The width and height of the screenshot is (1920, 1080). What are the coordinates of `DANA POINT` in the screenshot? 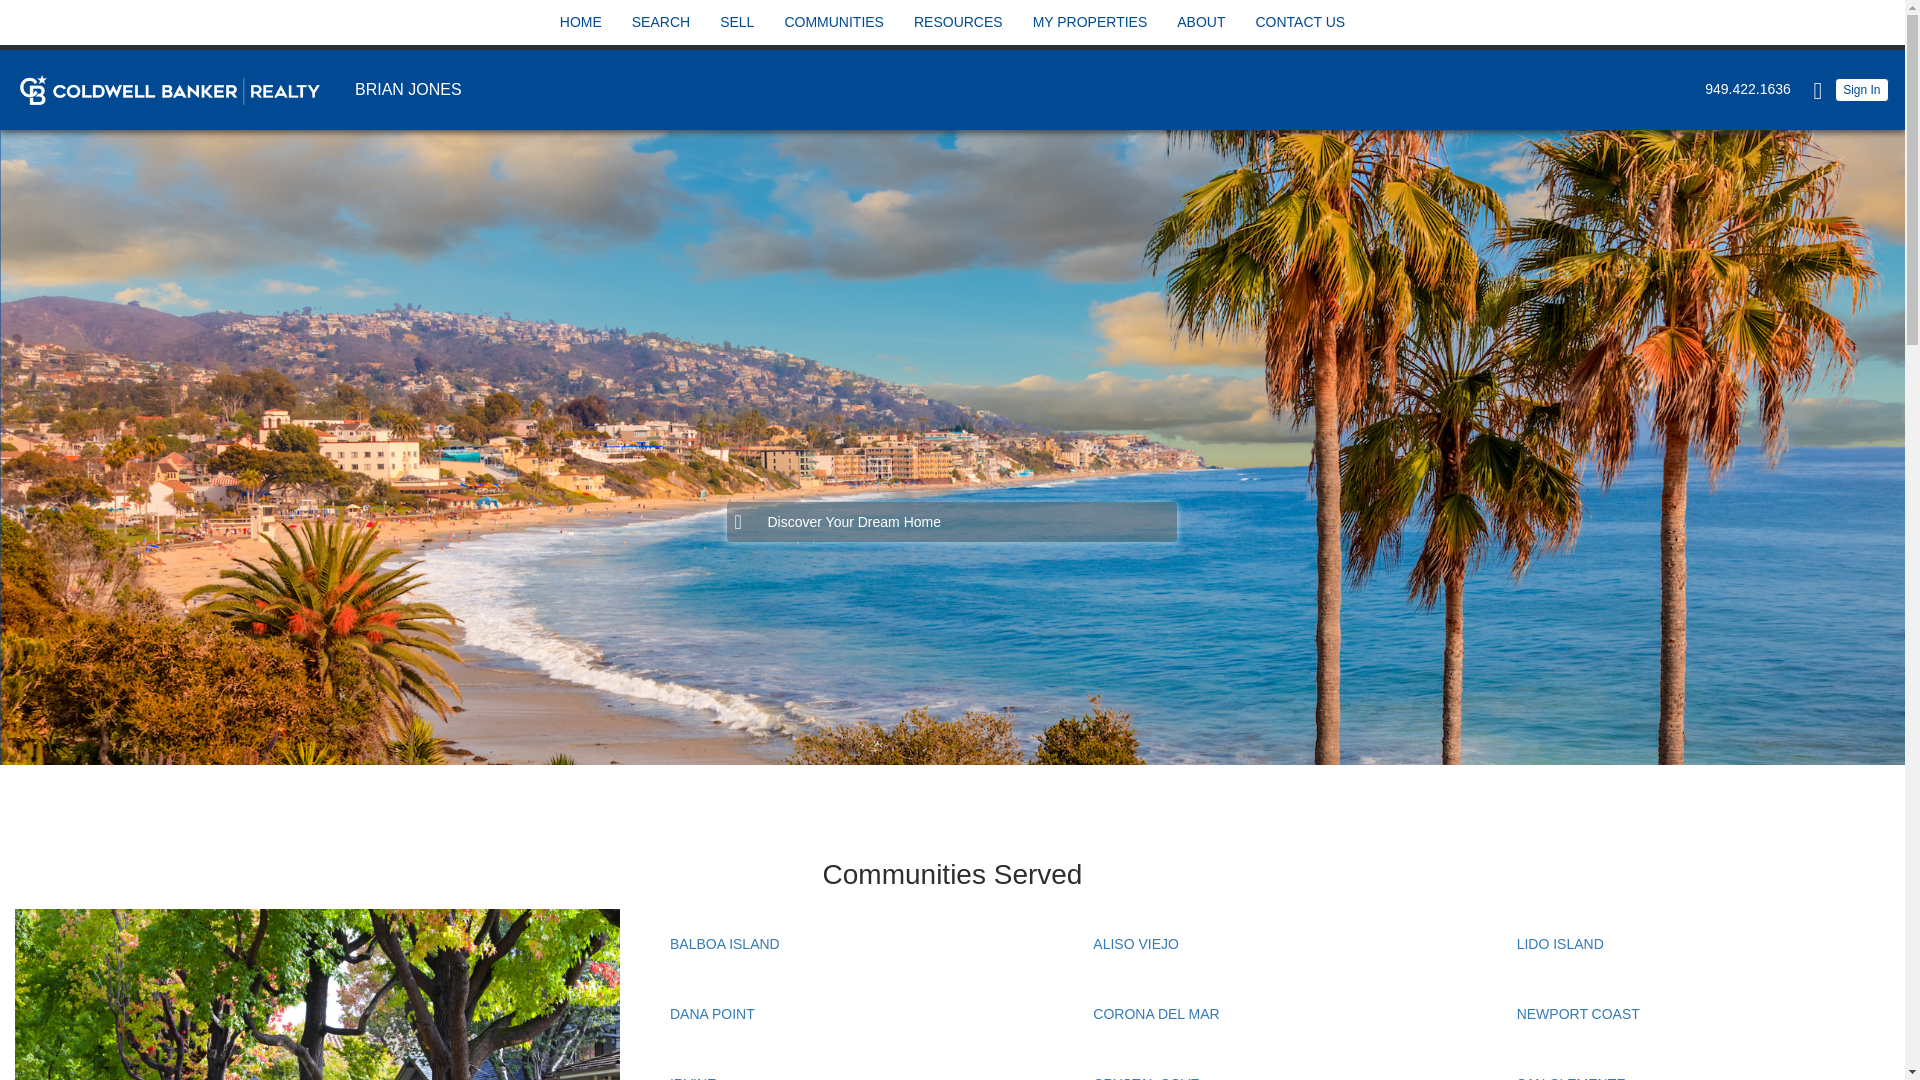 It's located at (712, 1013).